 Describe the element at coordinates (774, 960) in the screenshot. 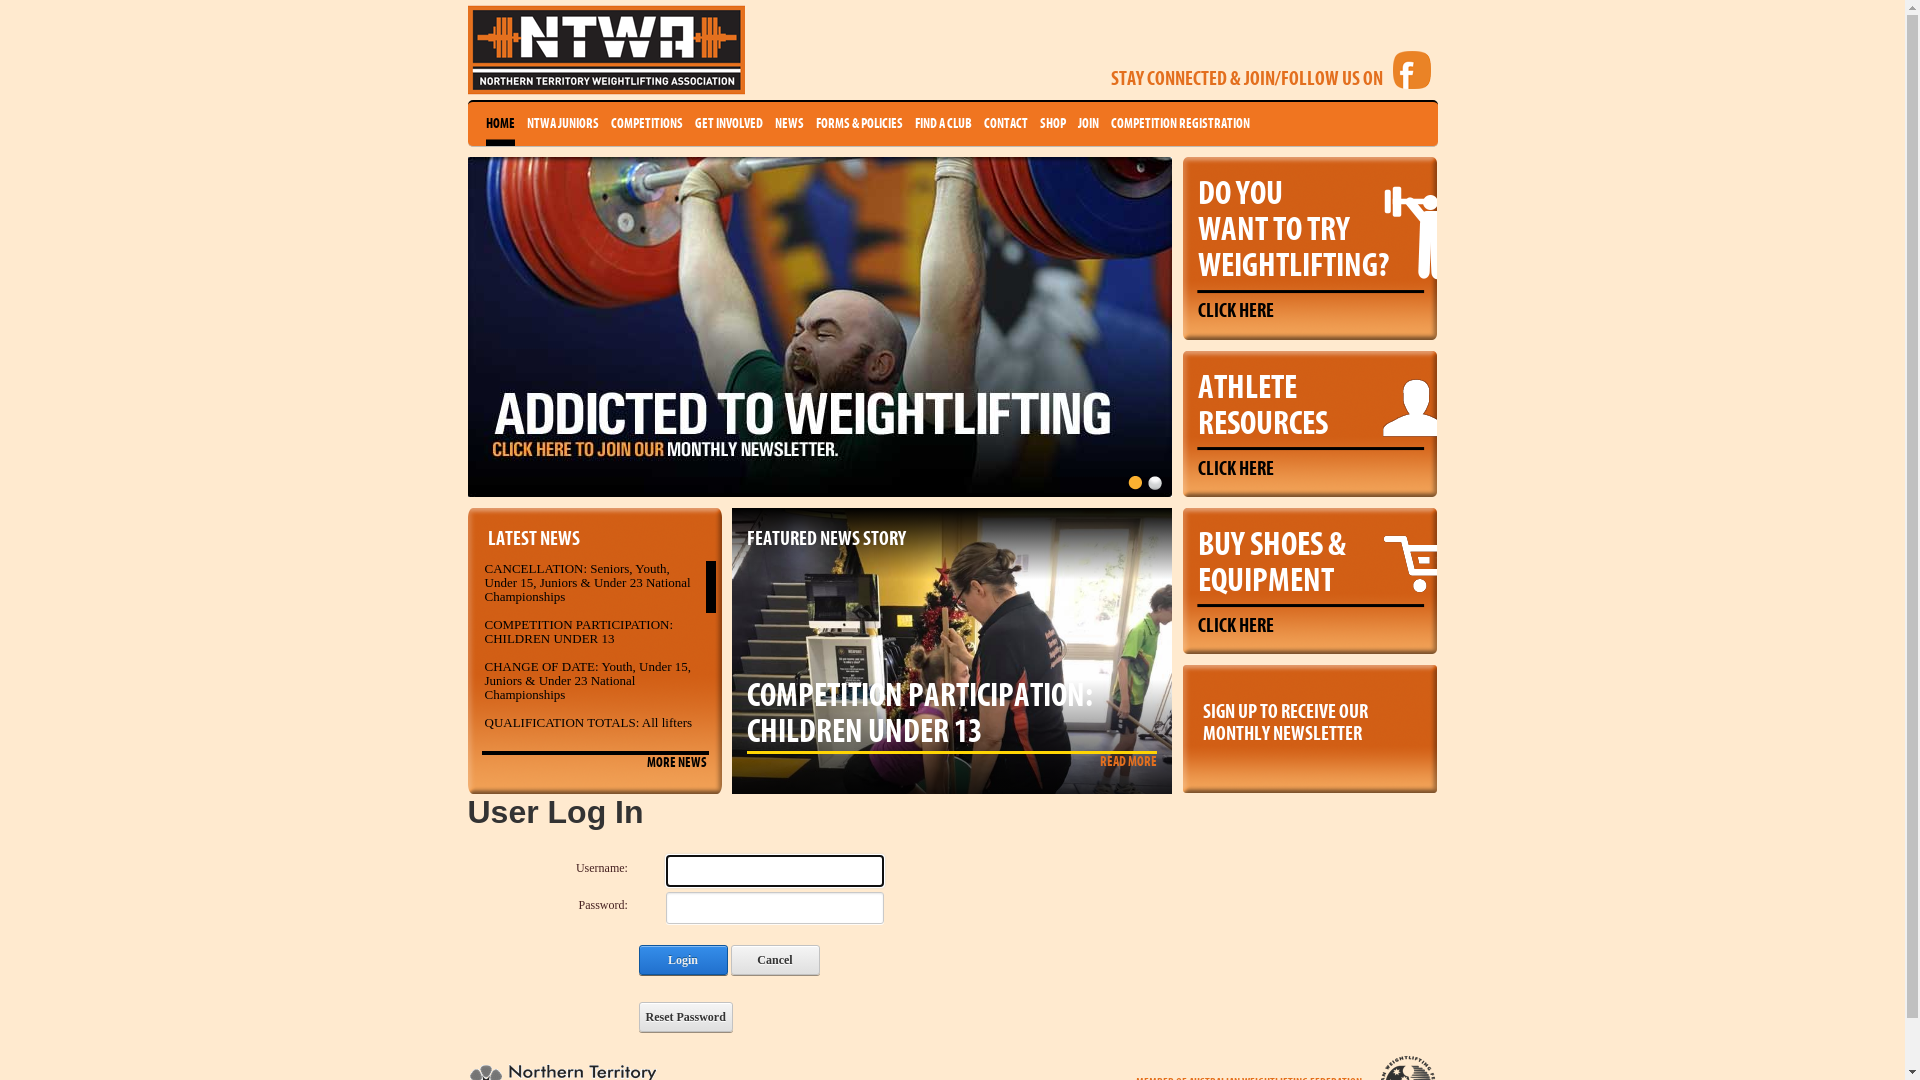

I see `Cancel` at that location.